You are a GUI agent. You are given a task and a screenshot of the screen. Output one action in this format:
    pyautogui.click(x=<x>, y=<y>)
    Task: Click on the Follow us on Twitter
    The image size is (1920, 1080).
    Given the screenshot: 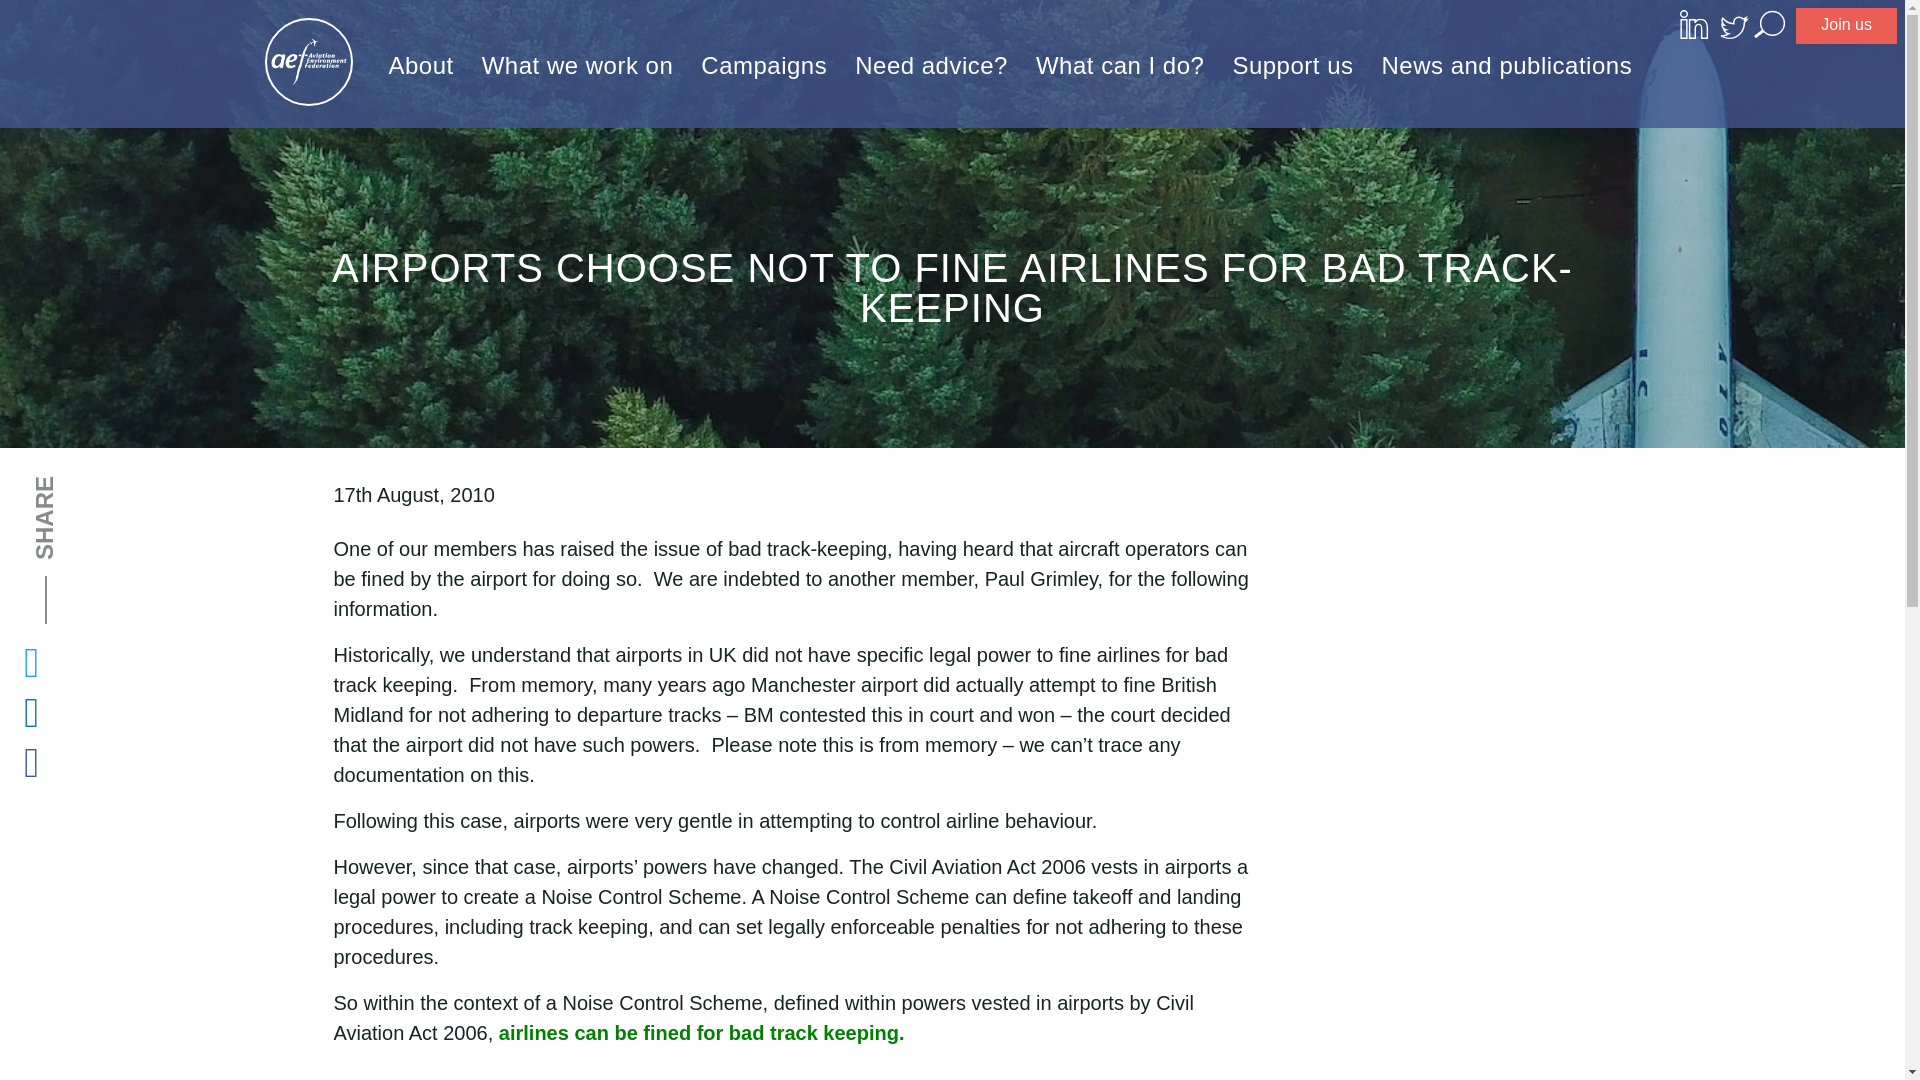 What is the action you would take?
    pyautogui.click(x=1734, y=28)
    